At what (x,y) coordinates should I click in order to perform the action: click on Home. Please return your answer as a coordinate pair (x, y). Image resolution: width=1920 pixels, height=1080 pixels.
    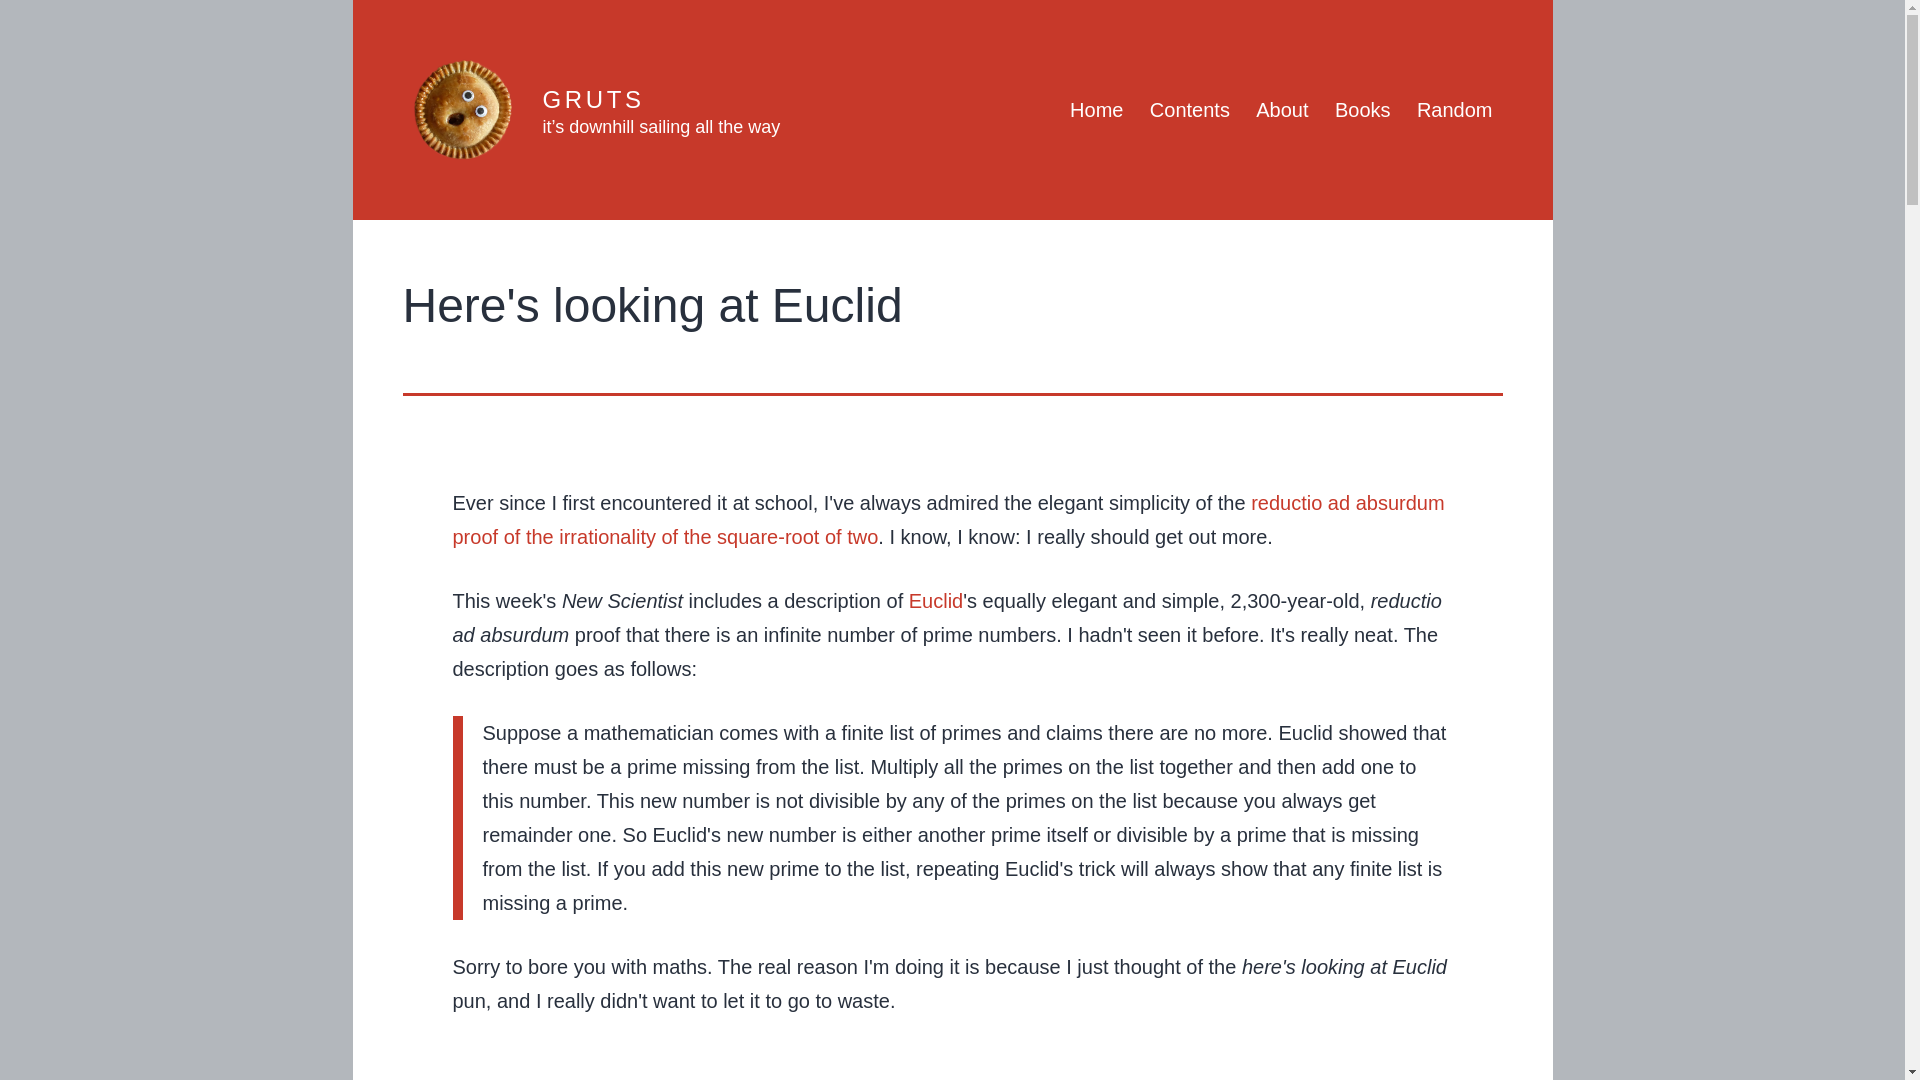
    Looking at the image, I should click on (1096, 109).